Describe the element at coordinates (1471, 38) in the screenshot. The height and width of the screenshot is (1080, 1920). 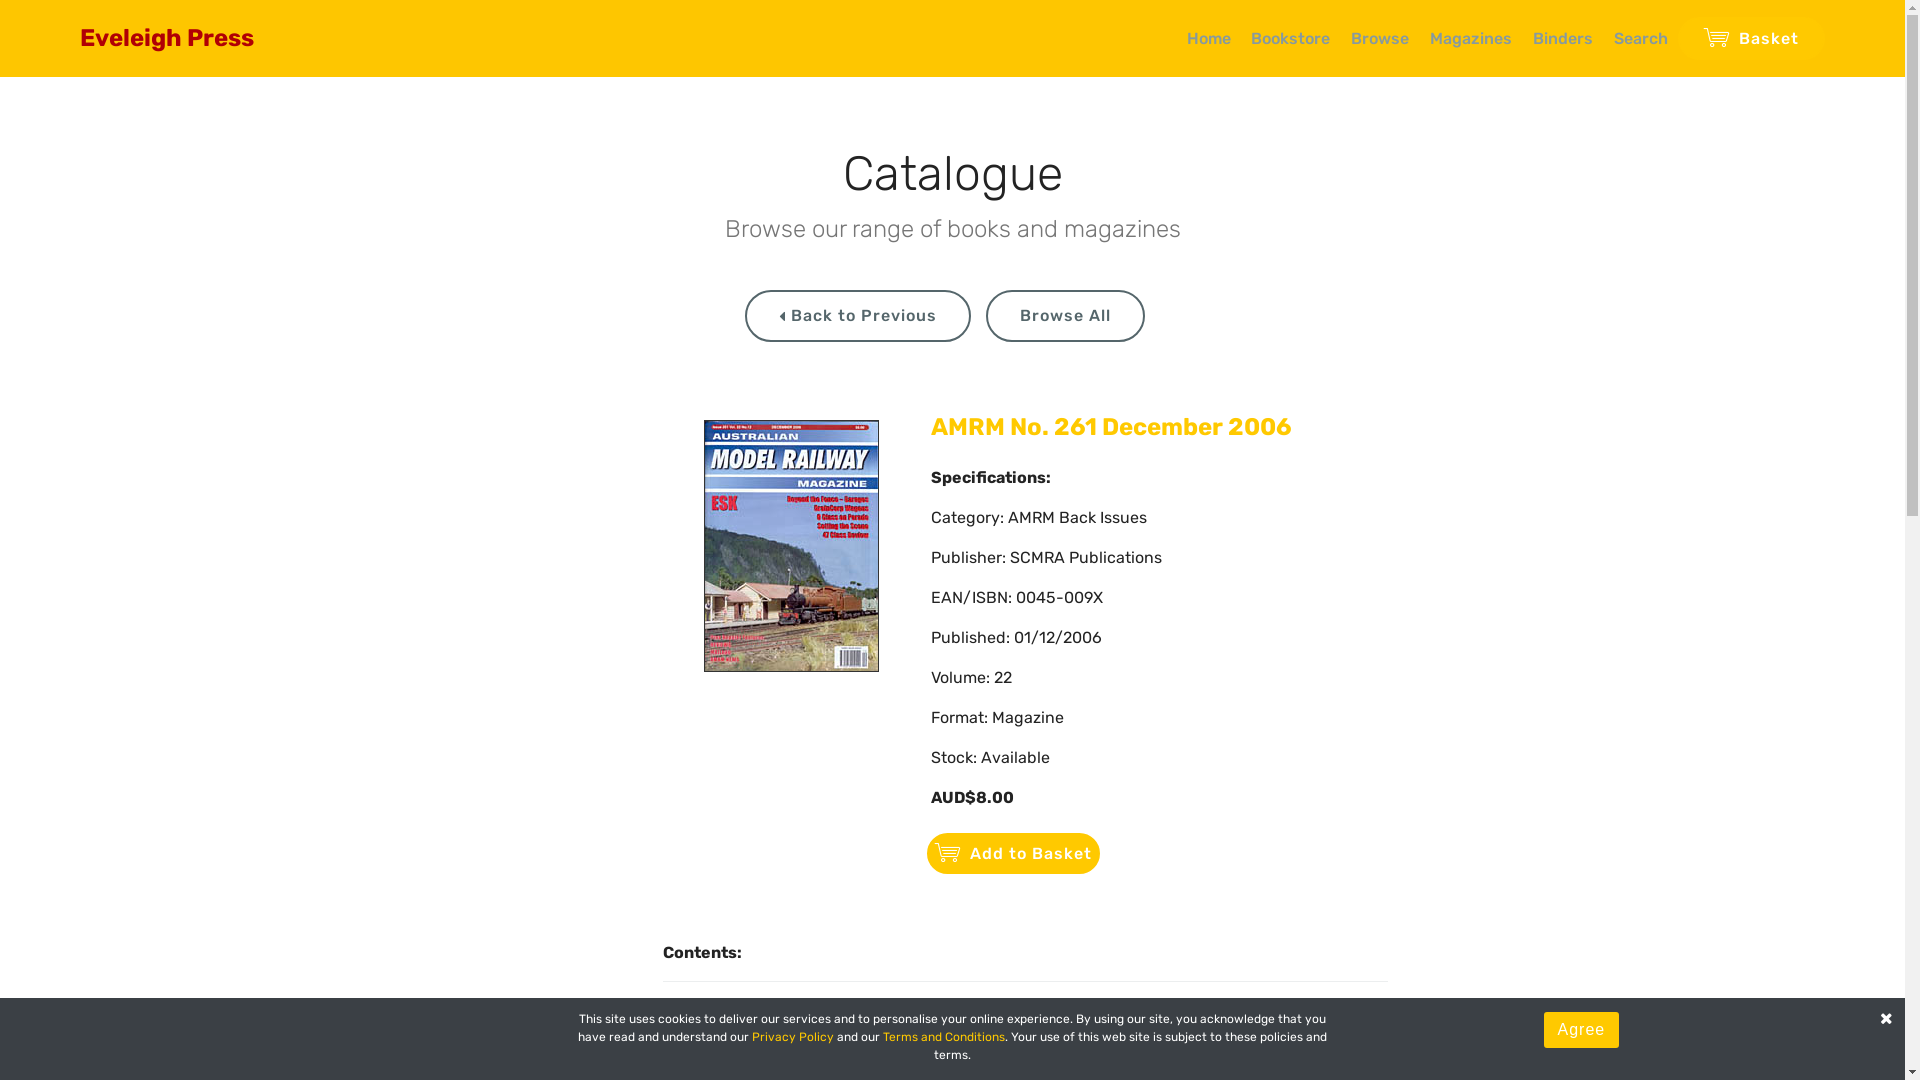
I see `Magazines` at that location.